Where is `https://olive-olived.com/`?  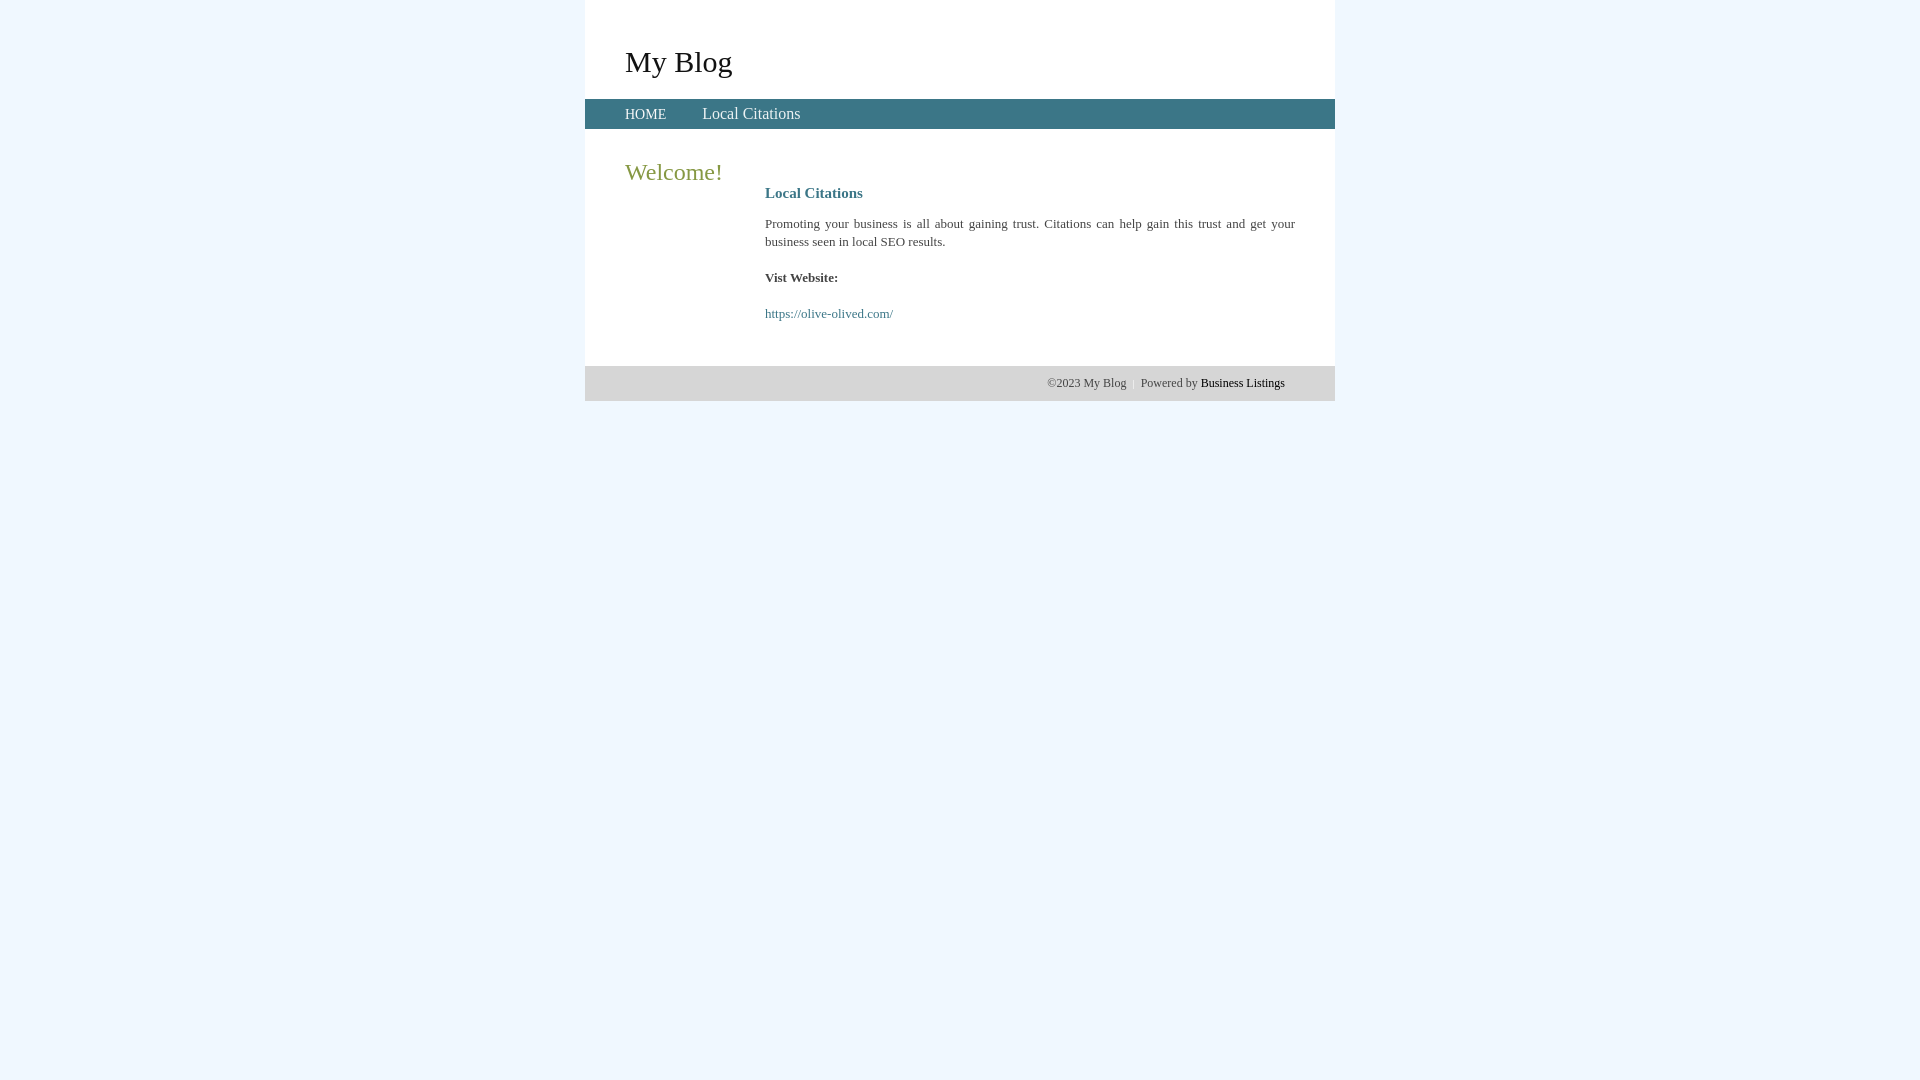
https://olive-olived.com/ is located at coordinates (829, 314).